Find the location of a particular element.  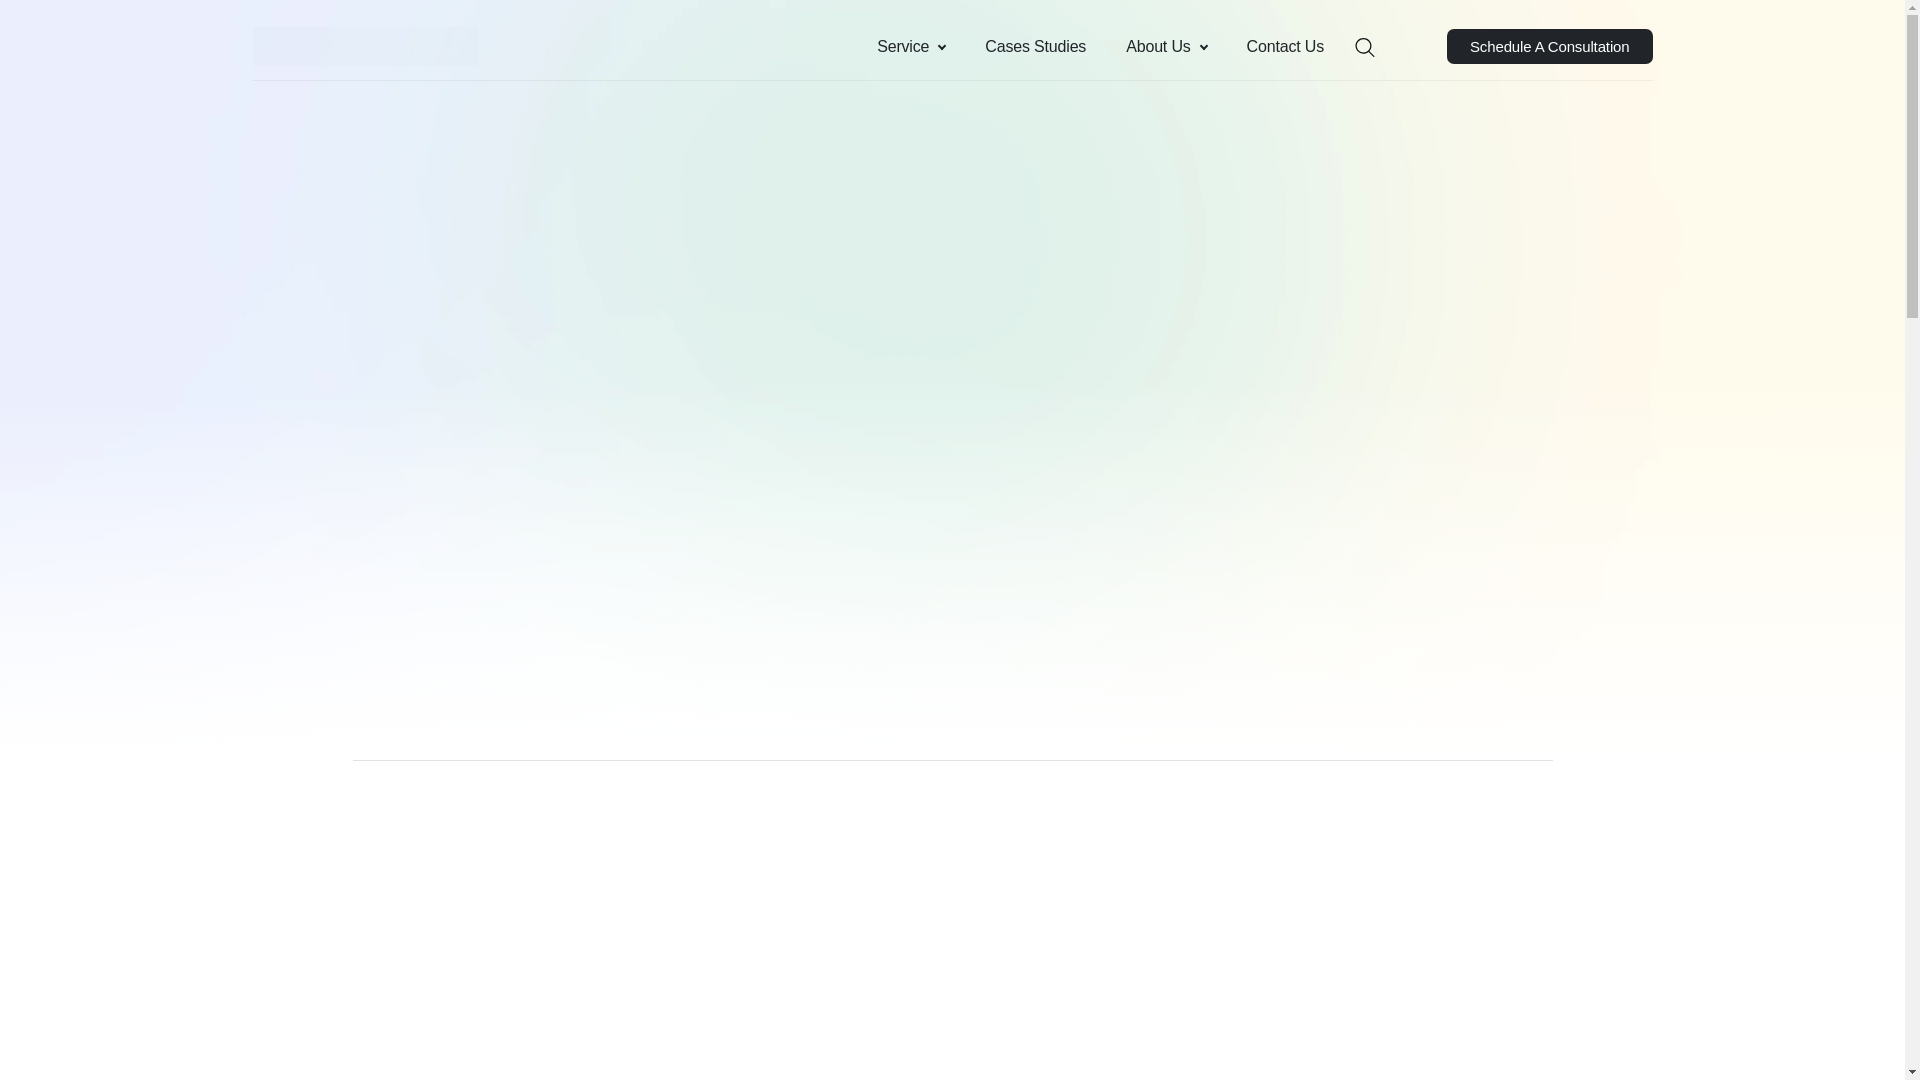

Schedule A Consultation is located at coordinates (1550, 46).